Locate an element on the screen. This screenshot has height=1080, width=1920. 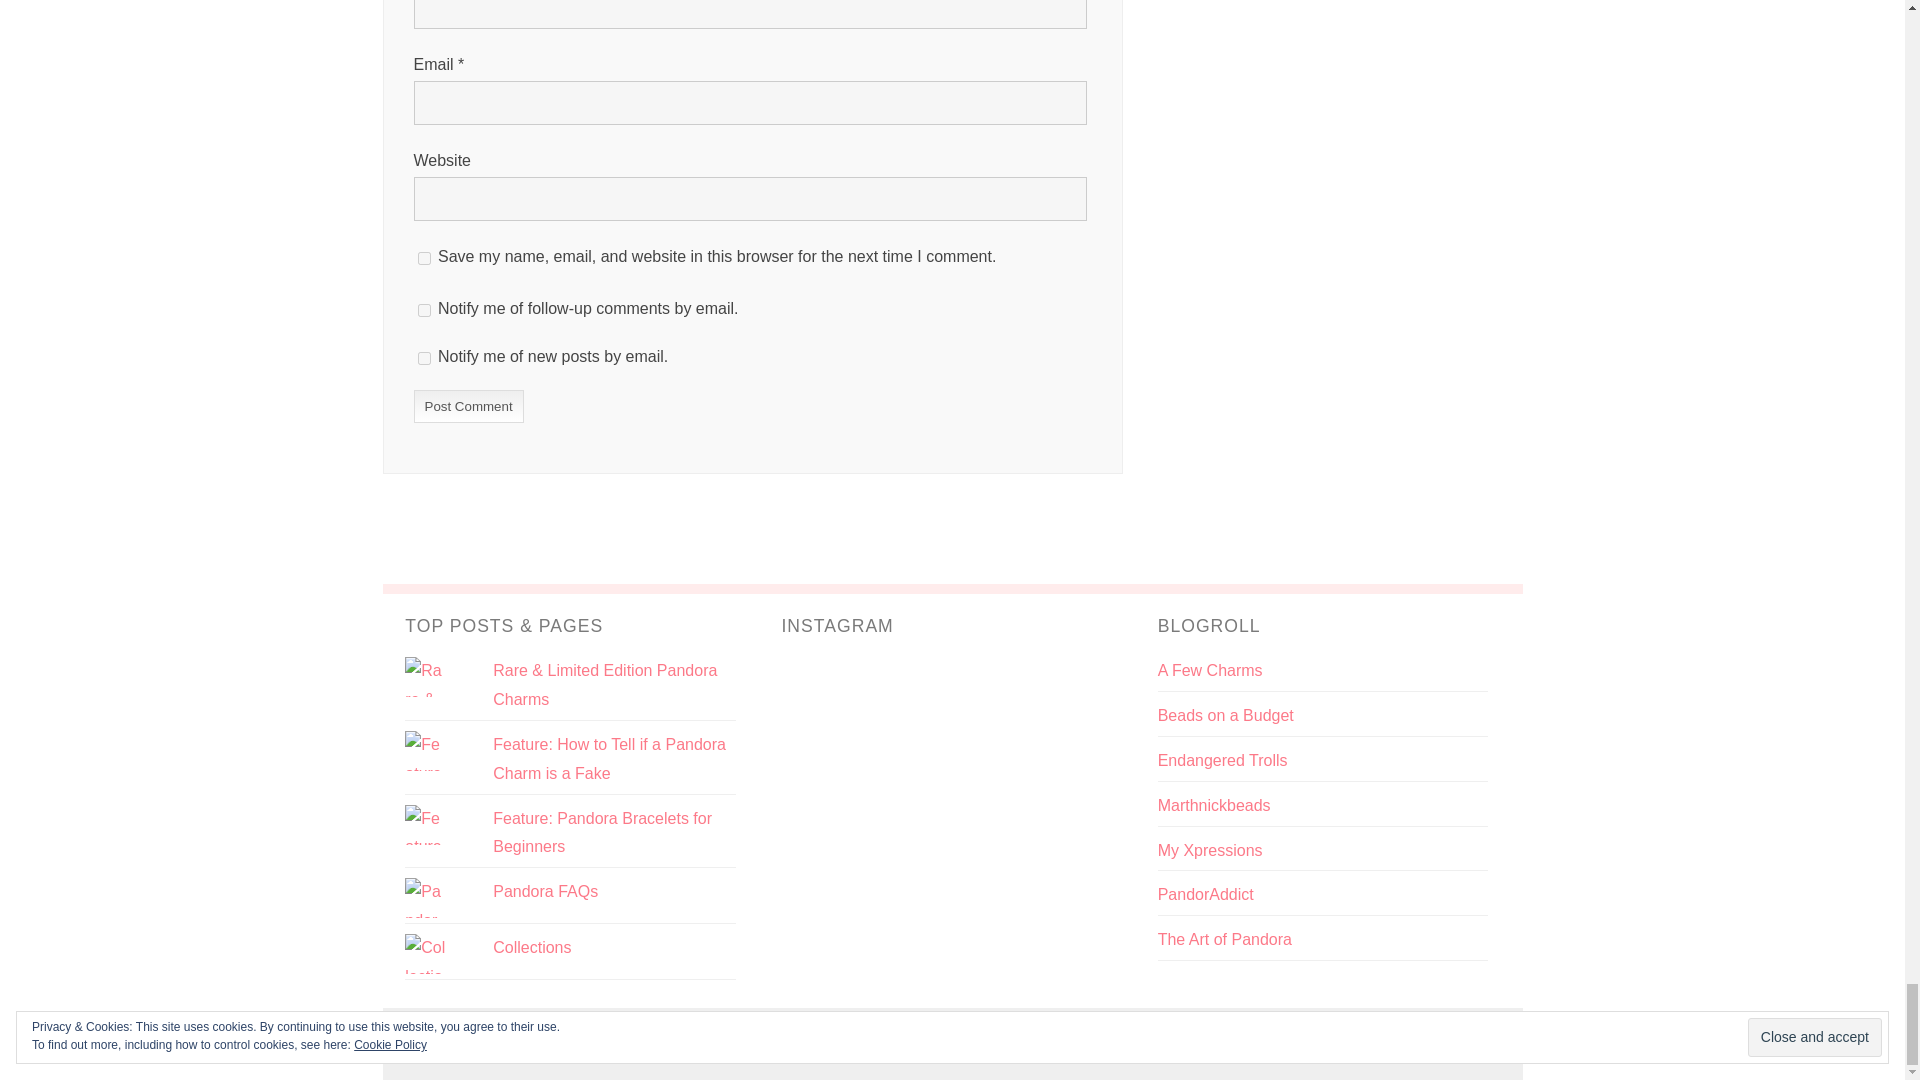
yes is located at coordinates (424, 256).